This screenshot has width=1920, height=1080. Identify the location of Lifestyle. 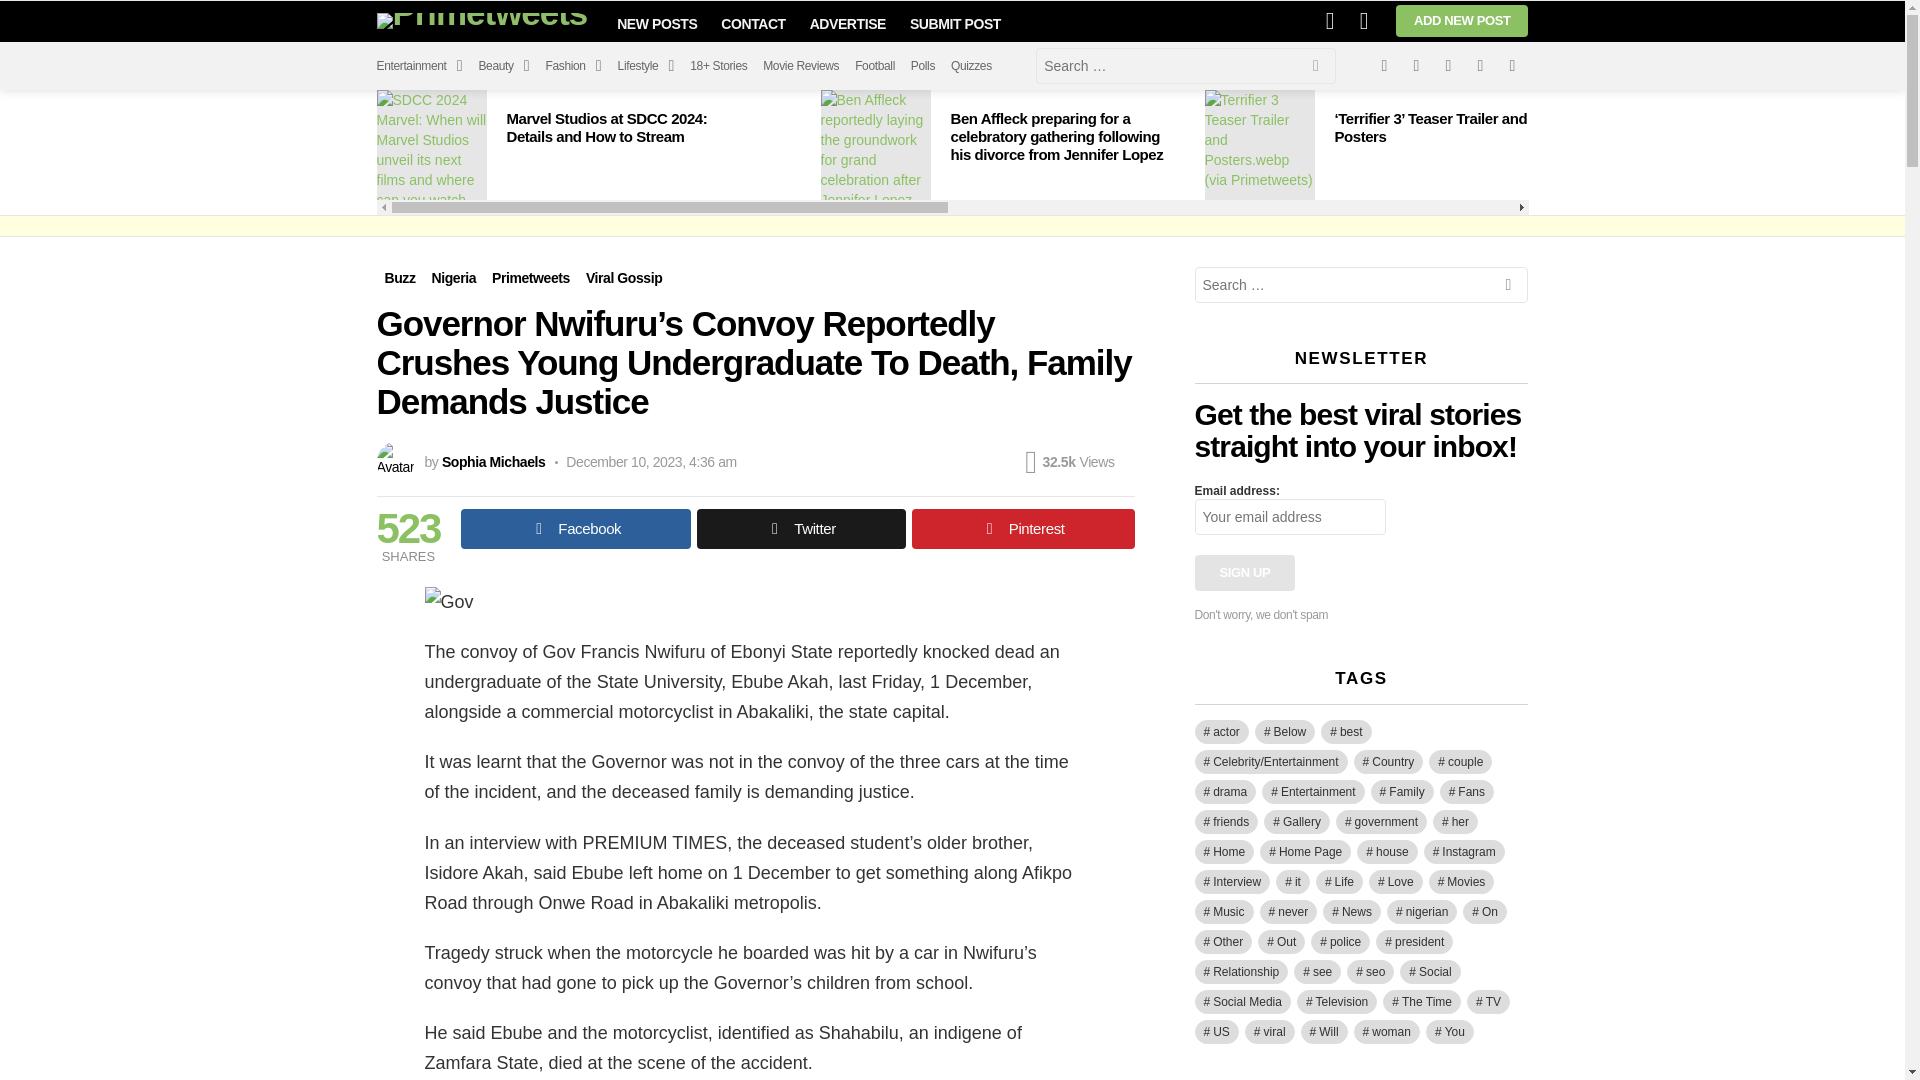
(646, 66).